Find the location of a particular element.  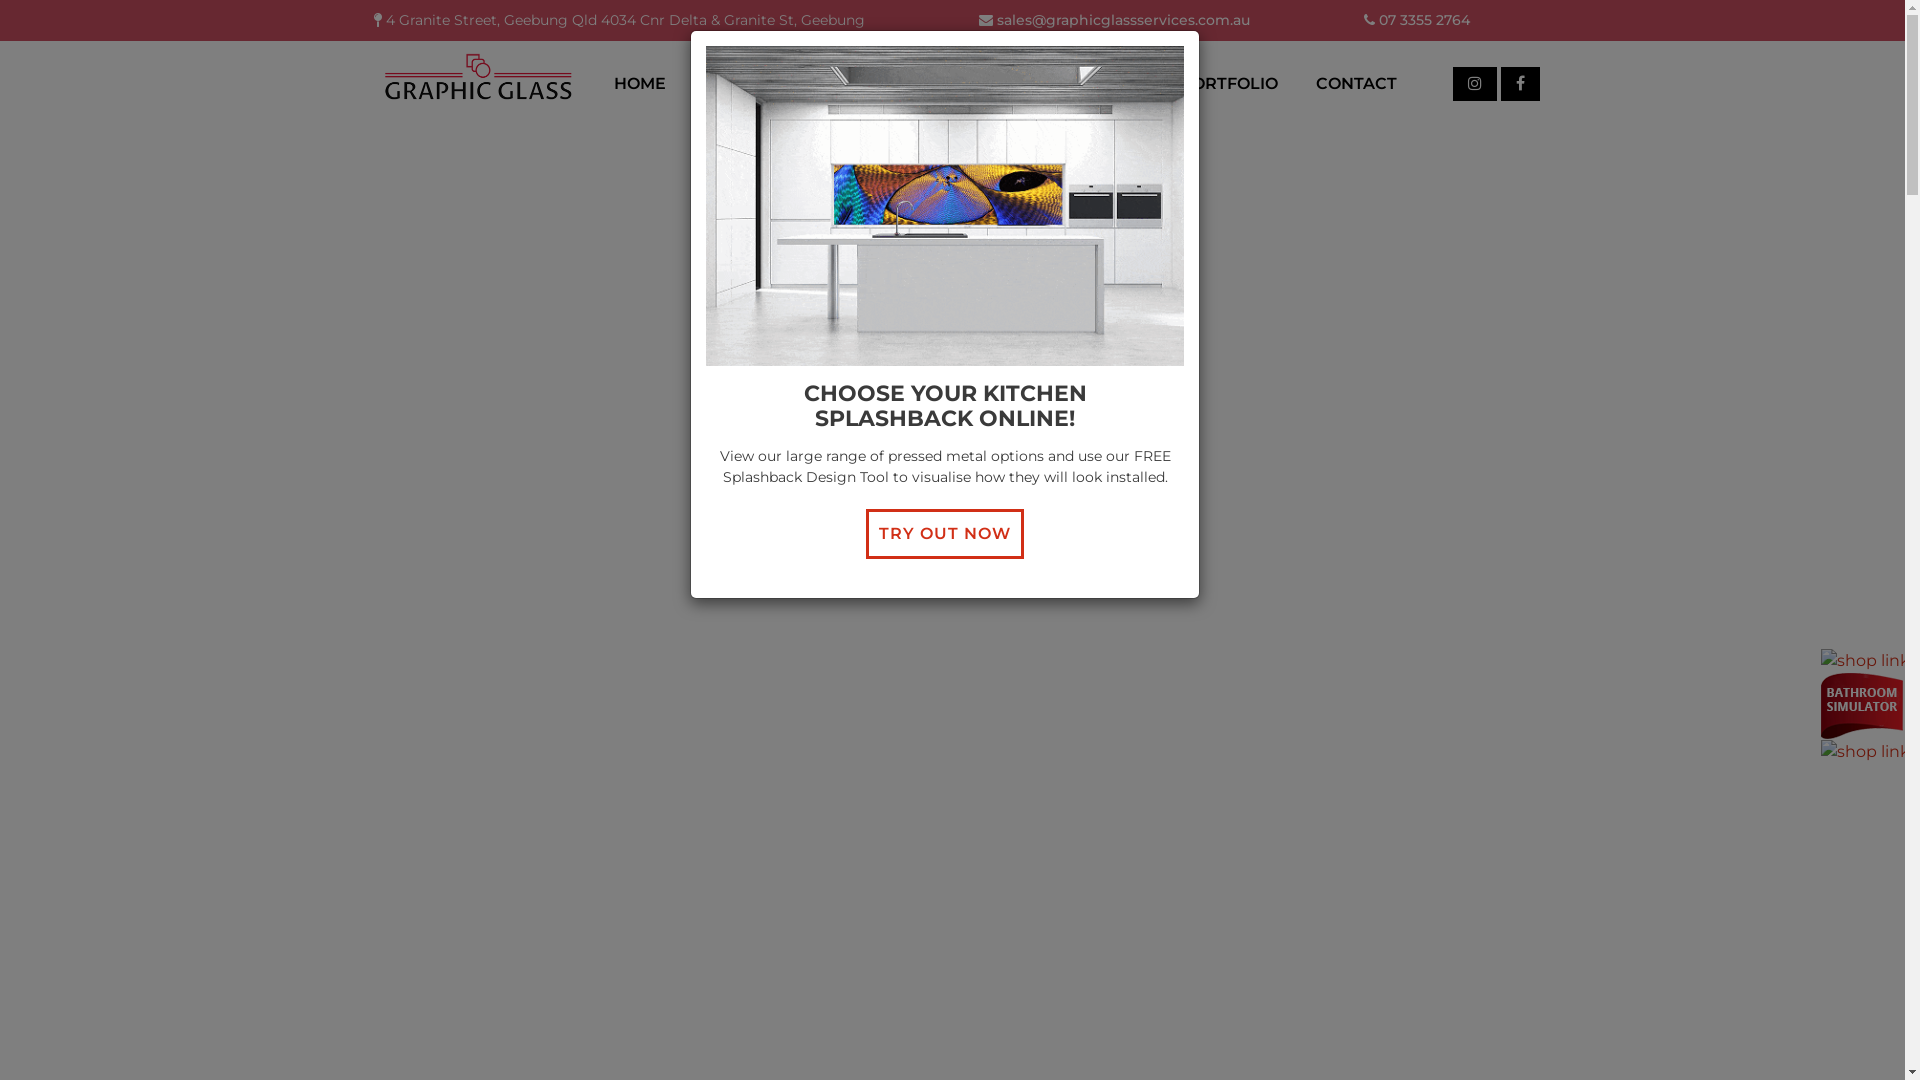

HOME is located at coordinates (640, 84).